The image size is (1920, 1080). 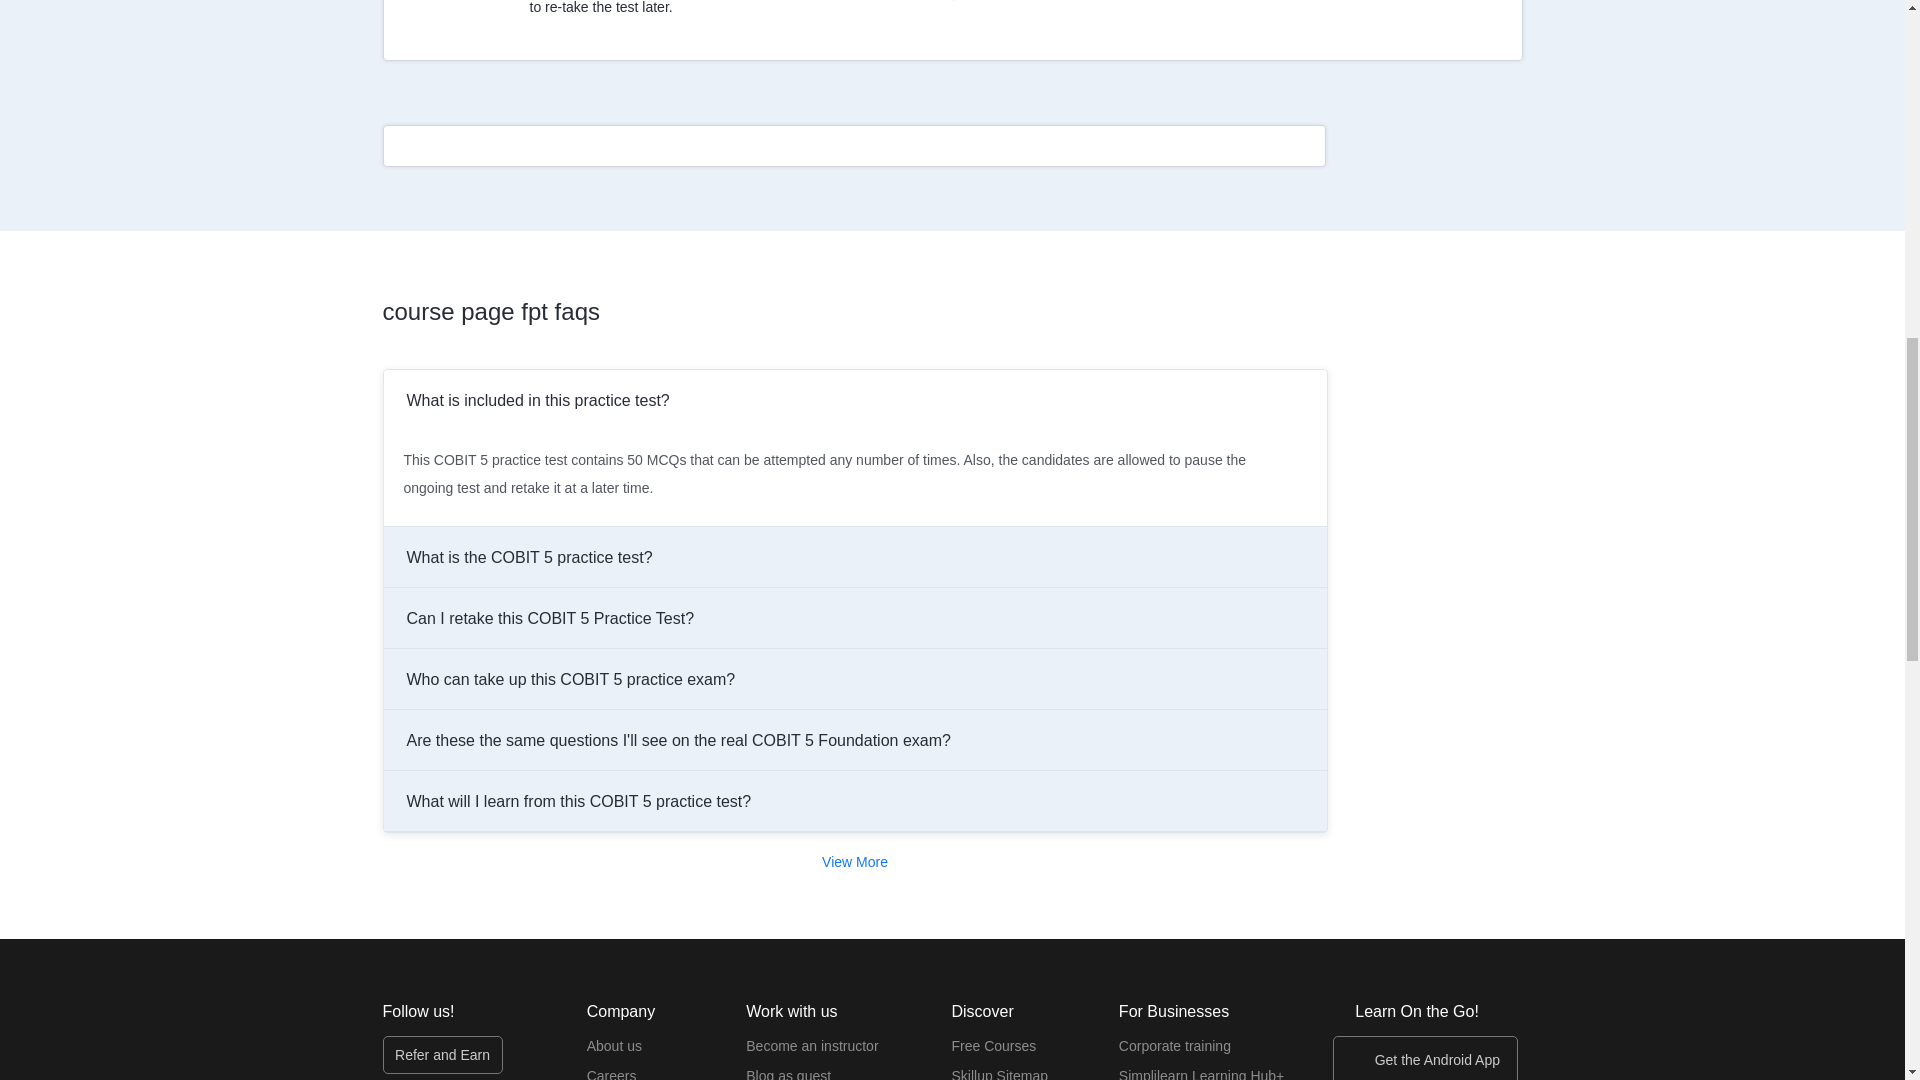 I want to click on what will i learn from this cobit 5 practice test?, so click(x=855, y=800).